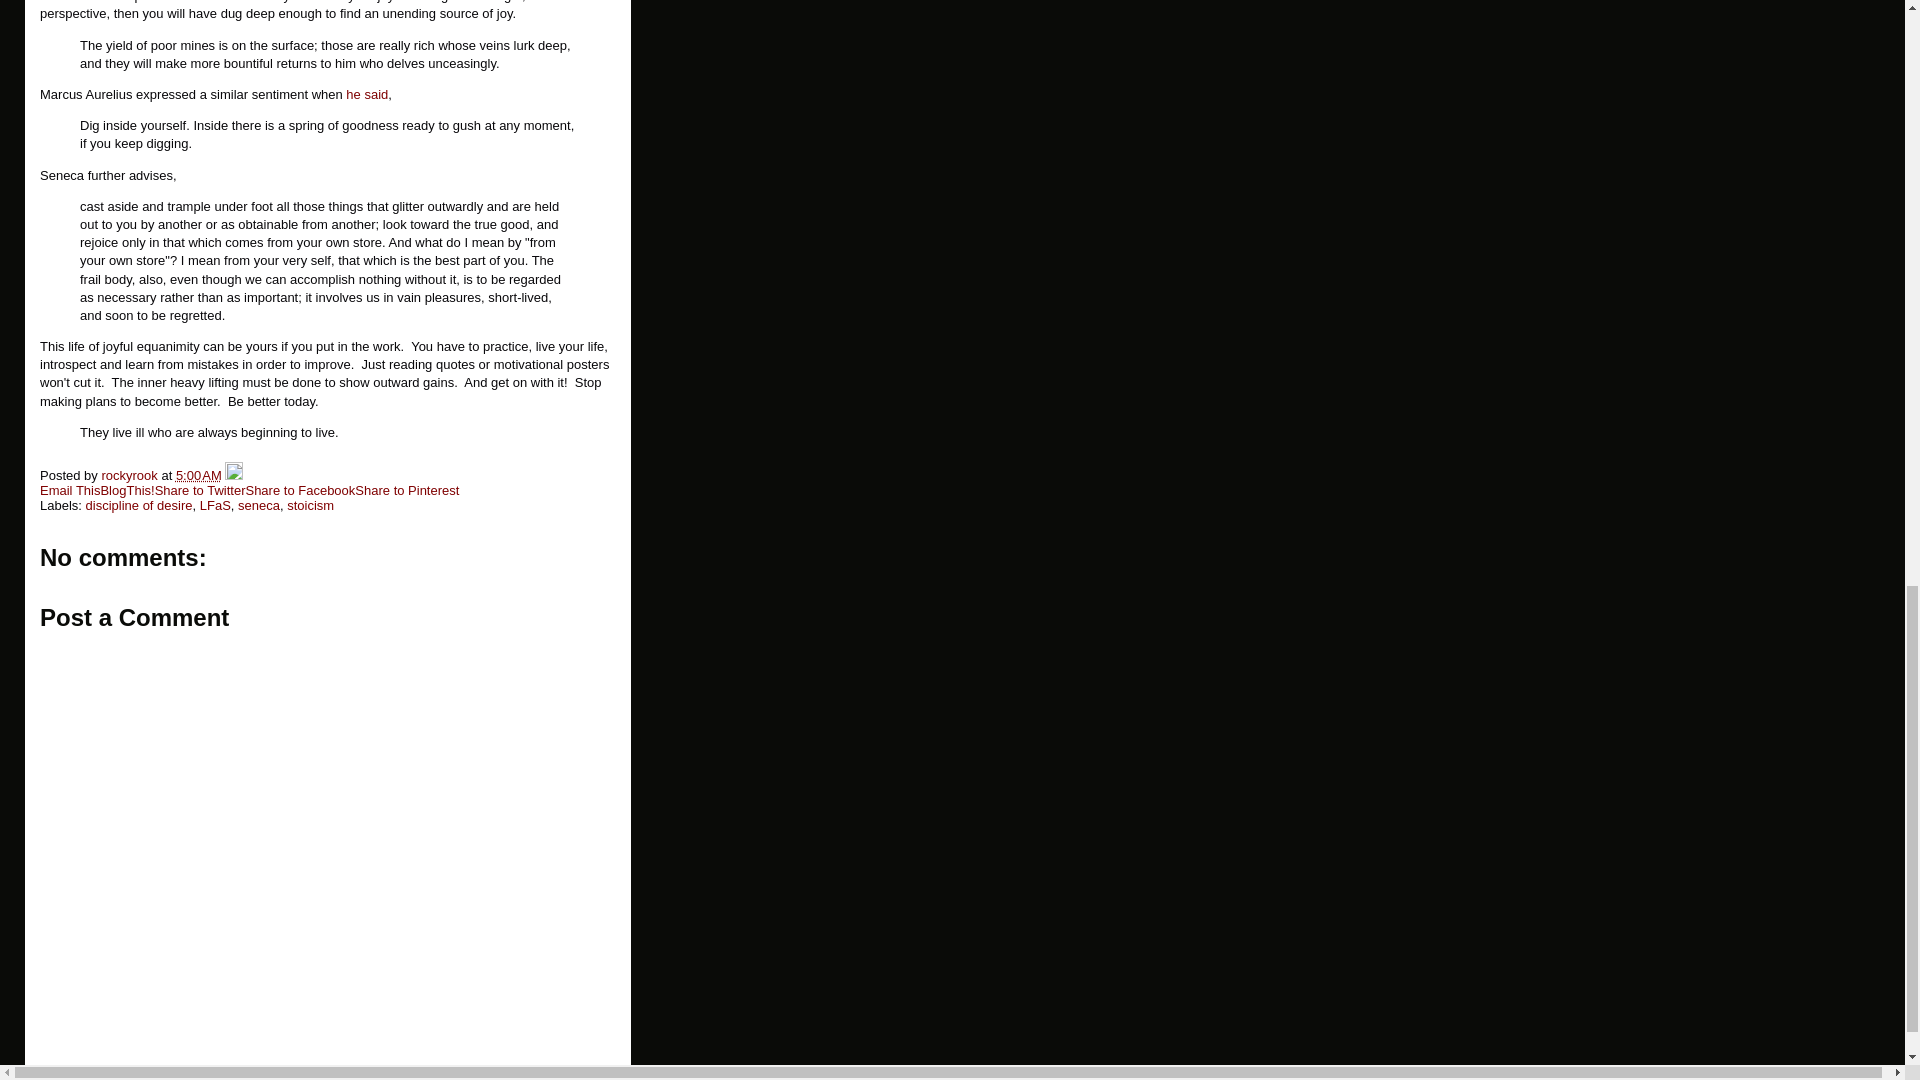  I want to click on LFaS, so click(214, 505).